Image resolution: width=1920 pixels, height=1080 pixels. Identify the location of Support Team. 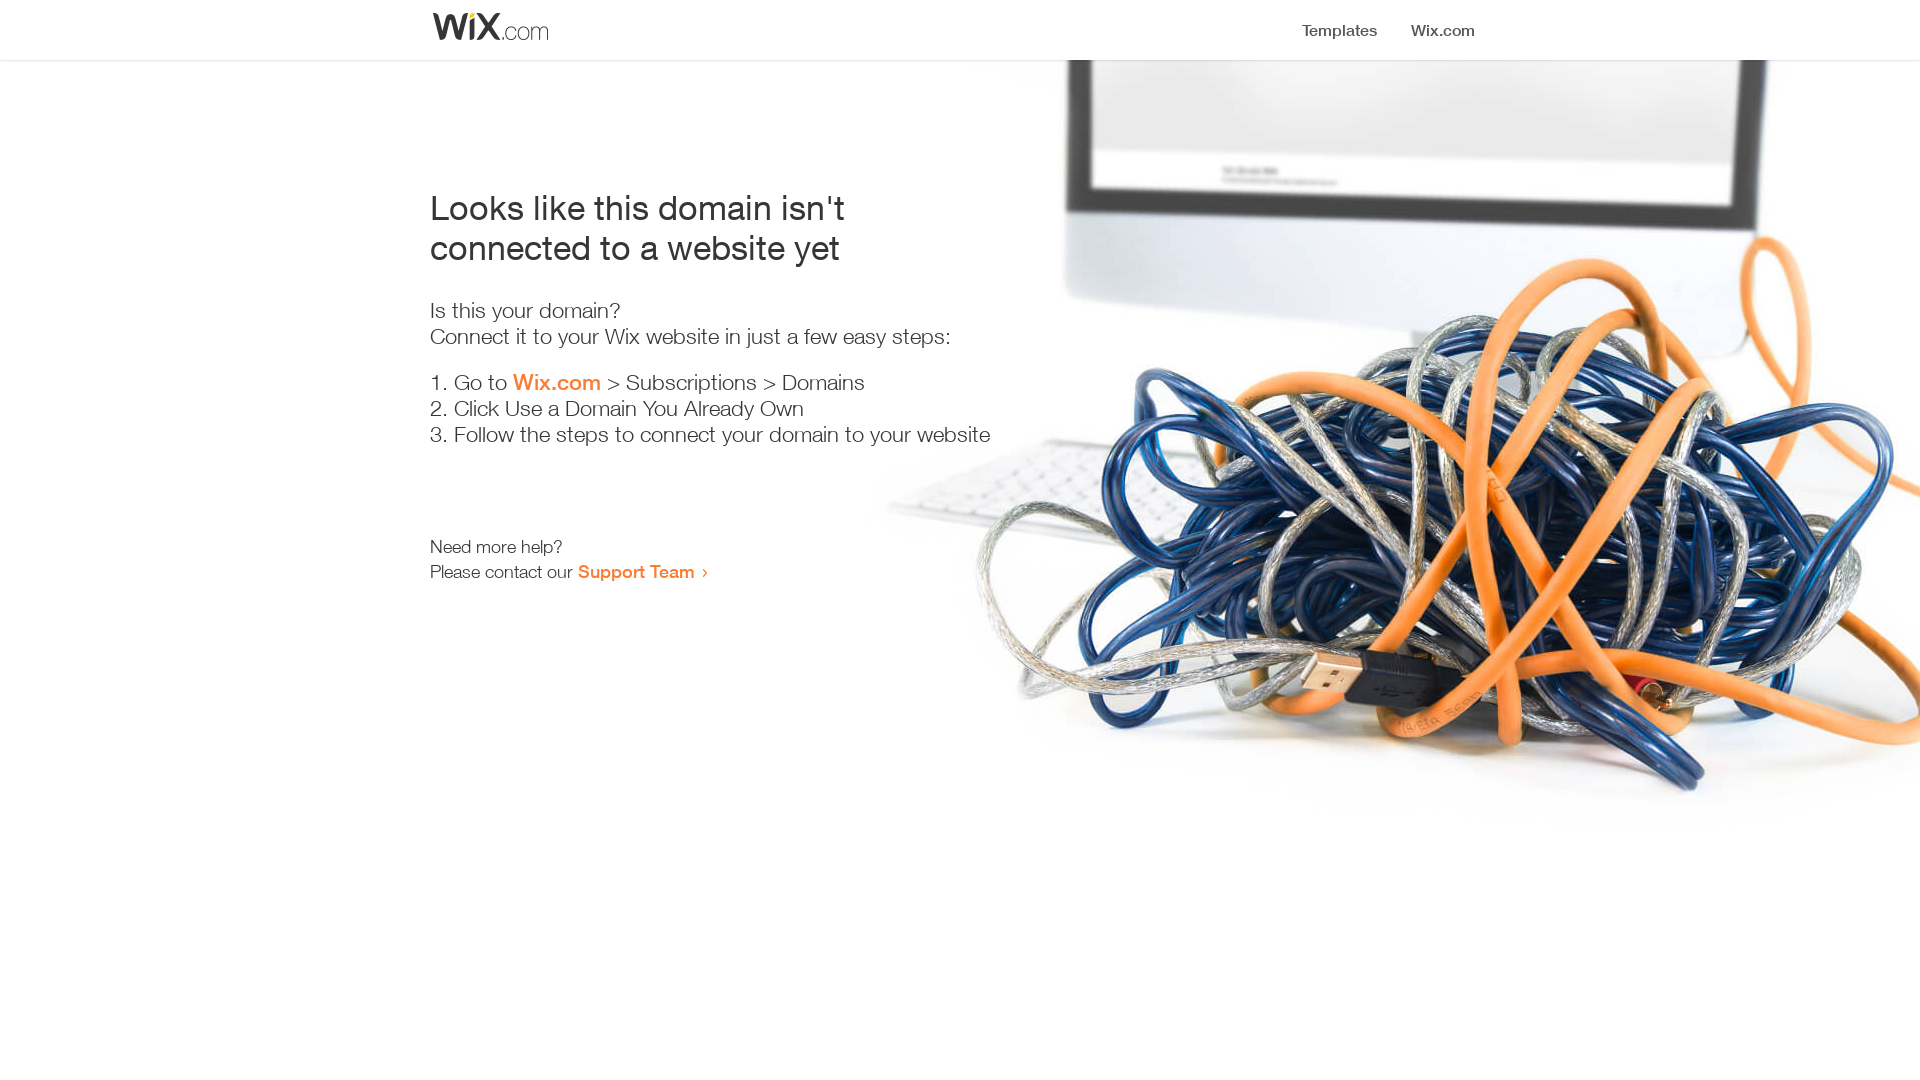
(636, 571).